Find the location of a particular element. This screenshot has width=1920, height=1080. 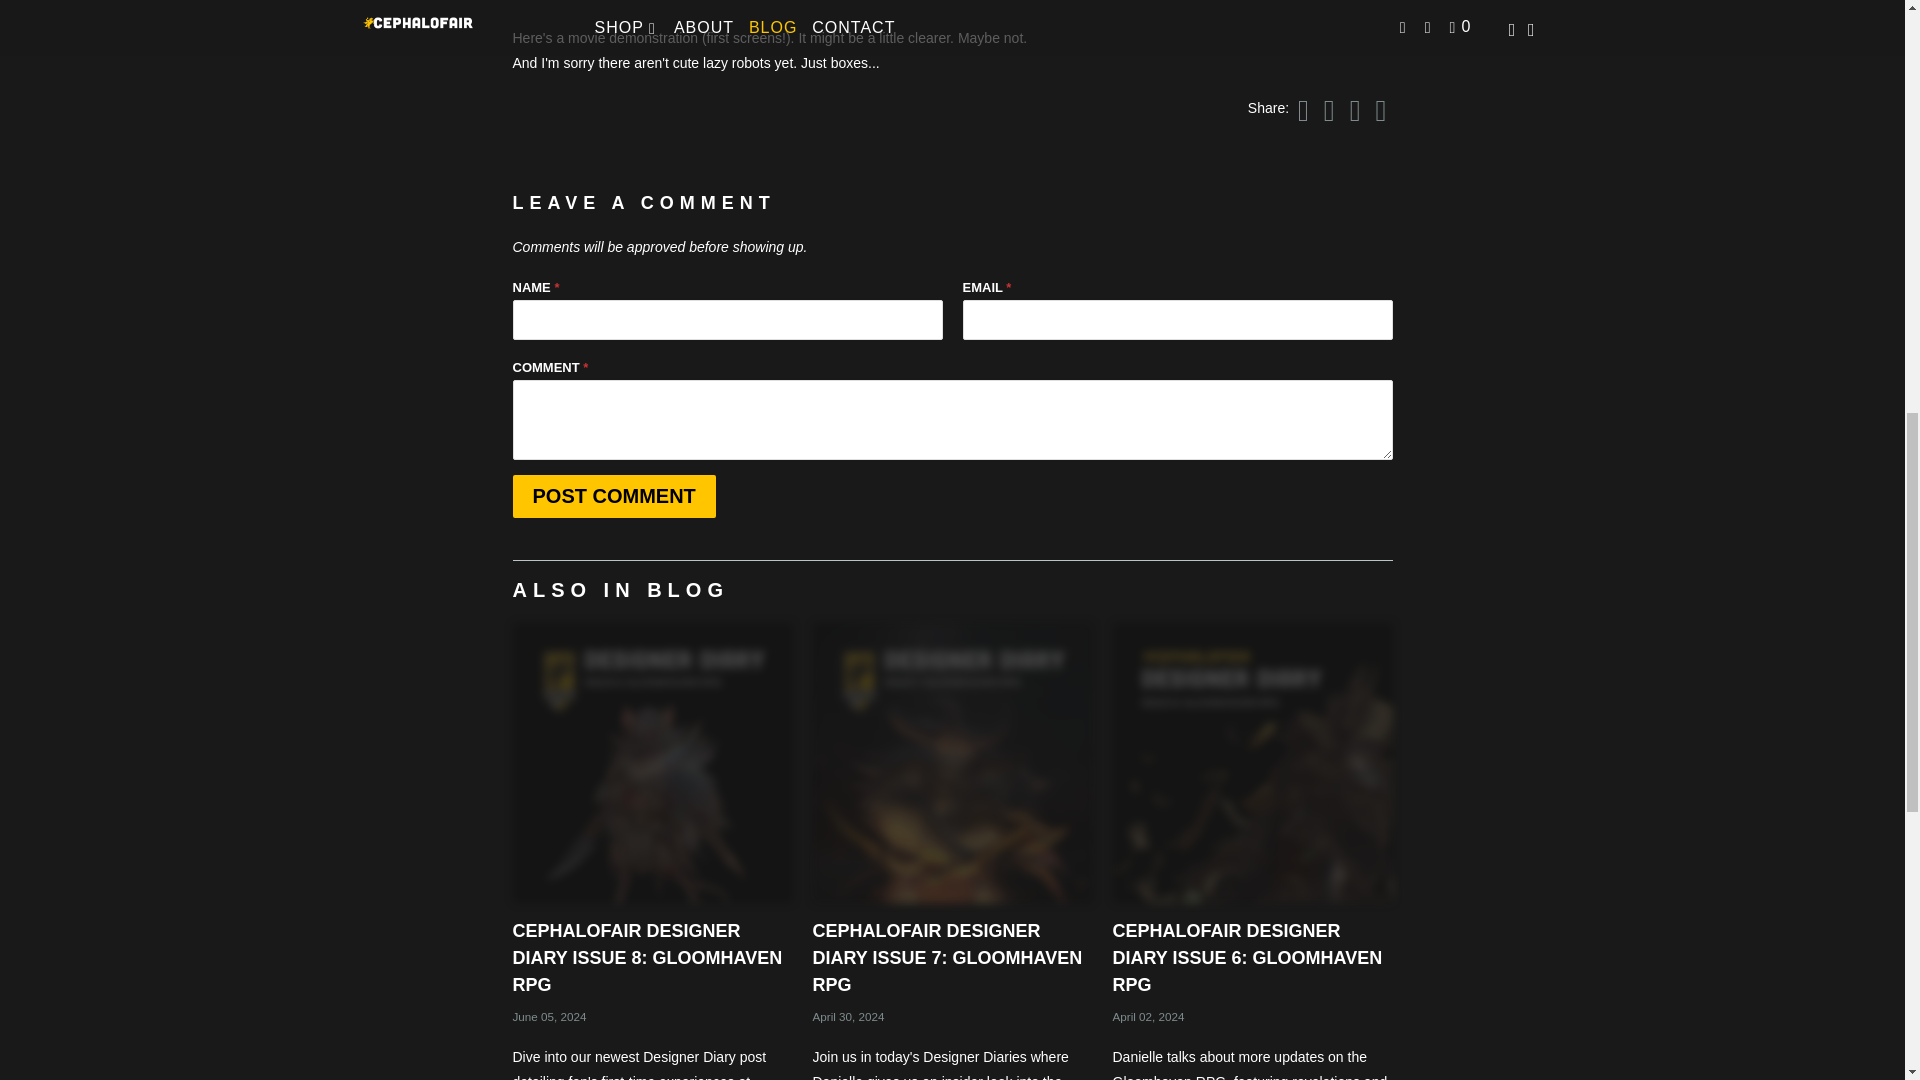

CEPHALOFAIR DESIGNER DIARY ISSUE 6: GLOOMHAVEN RPG is located at coordinates (1246, 958).